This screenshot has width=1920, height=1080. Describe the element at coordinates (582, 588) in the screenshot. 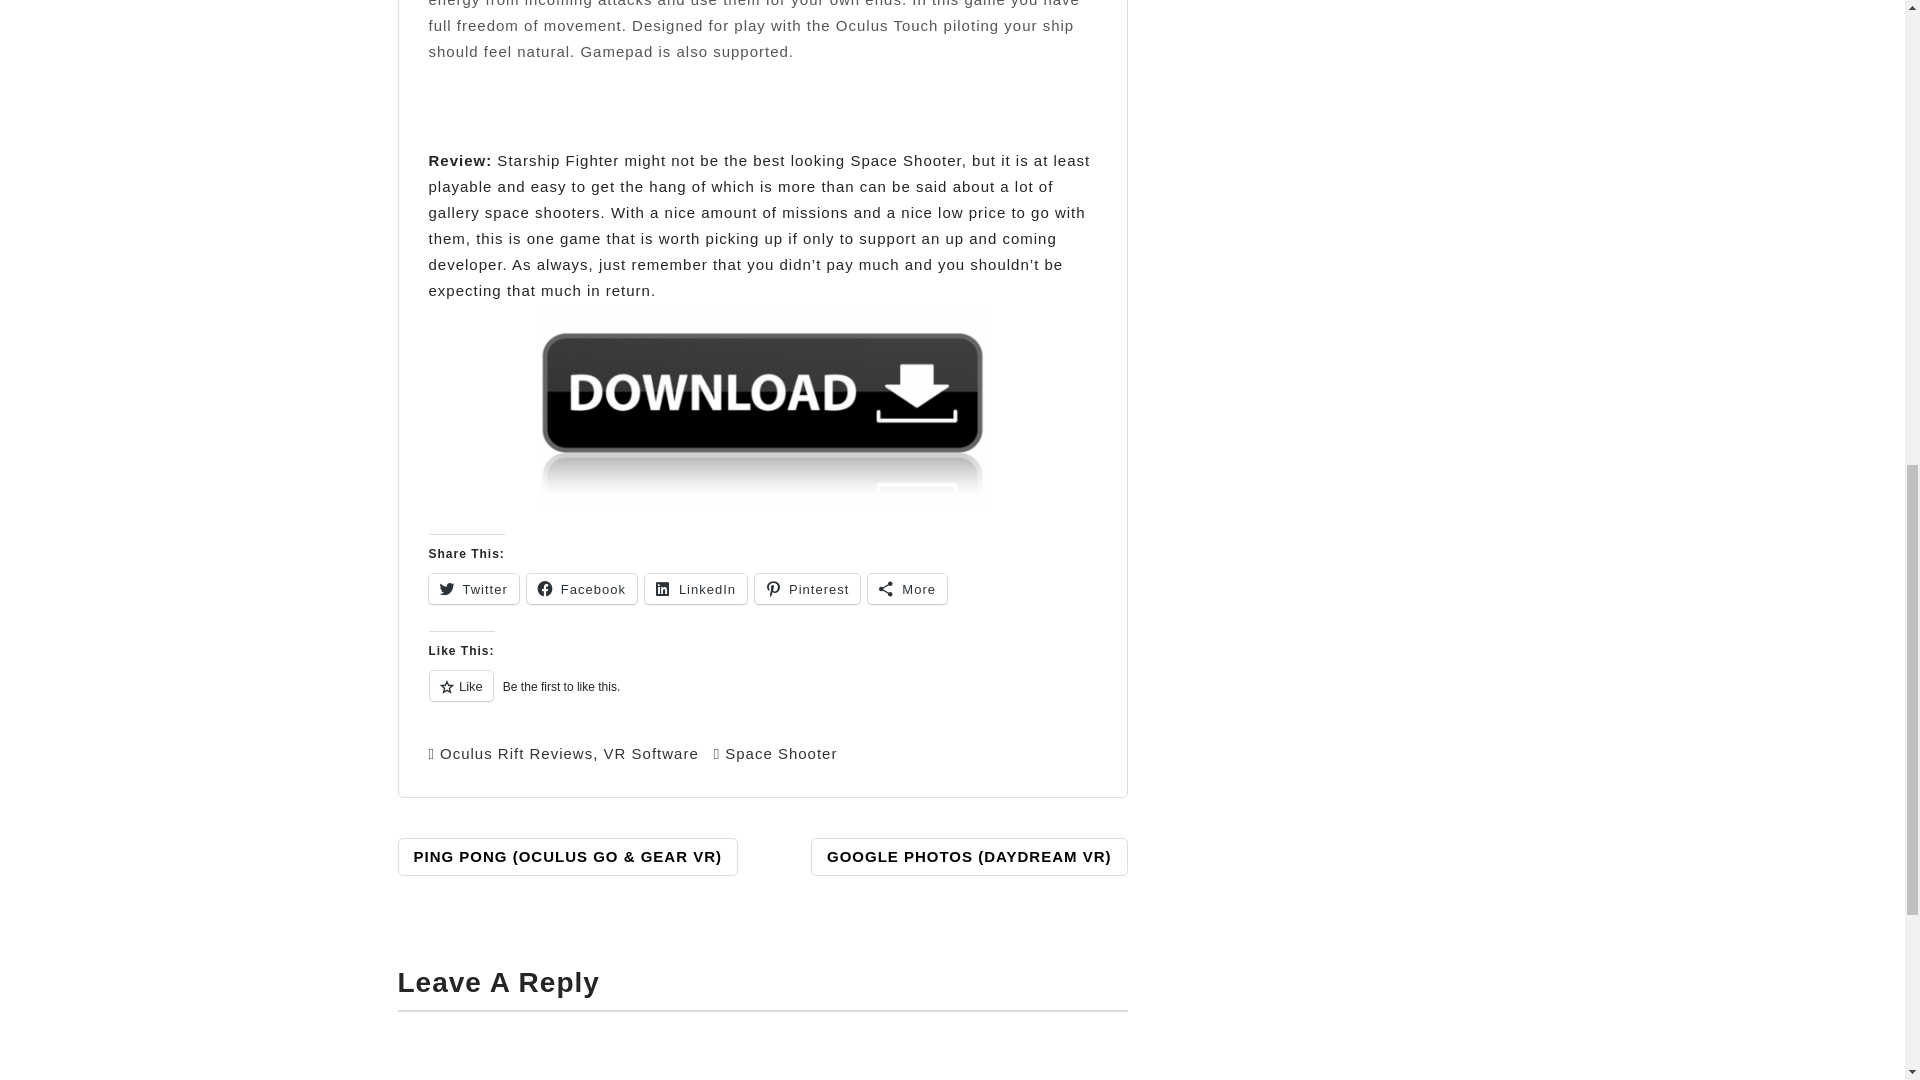

I see `Click to share on Facebook` at that location.